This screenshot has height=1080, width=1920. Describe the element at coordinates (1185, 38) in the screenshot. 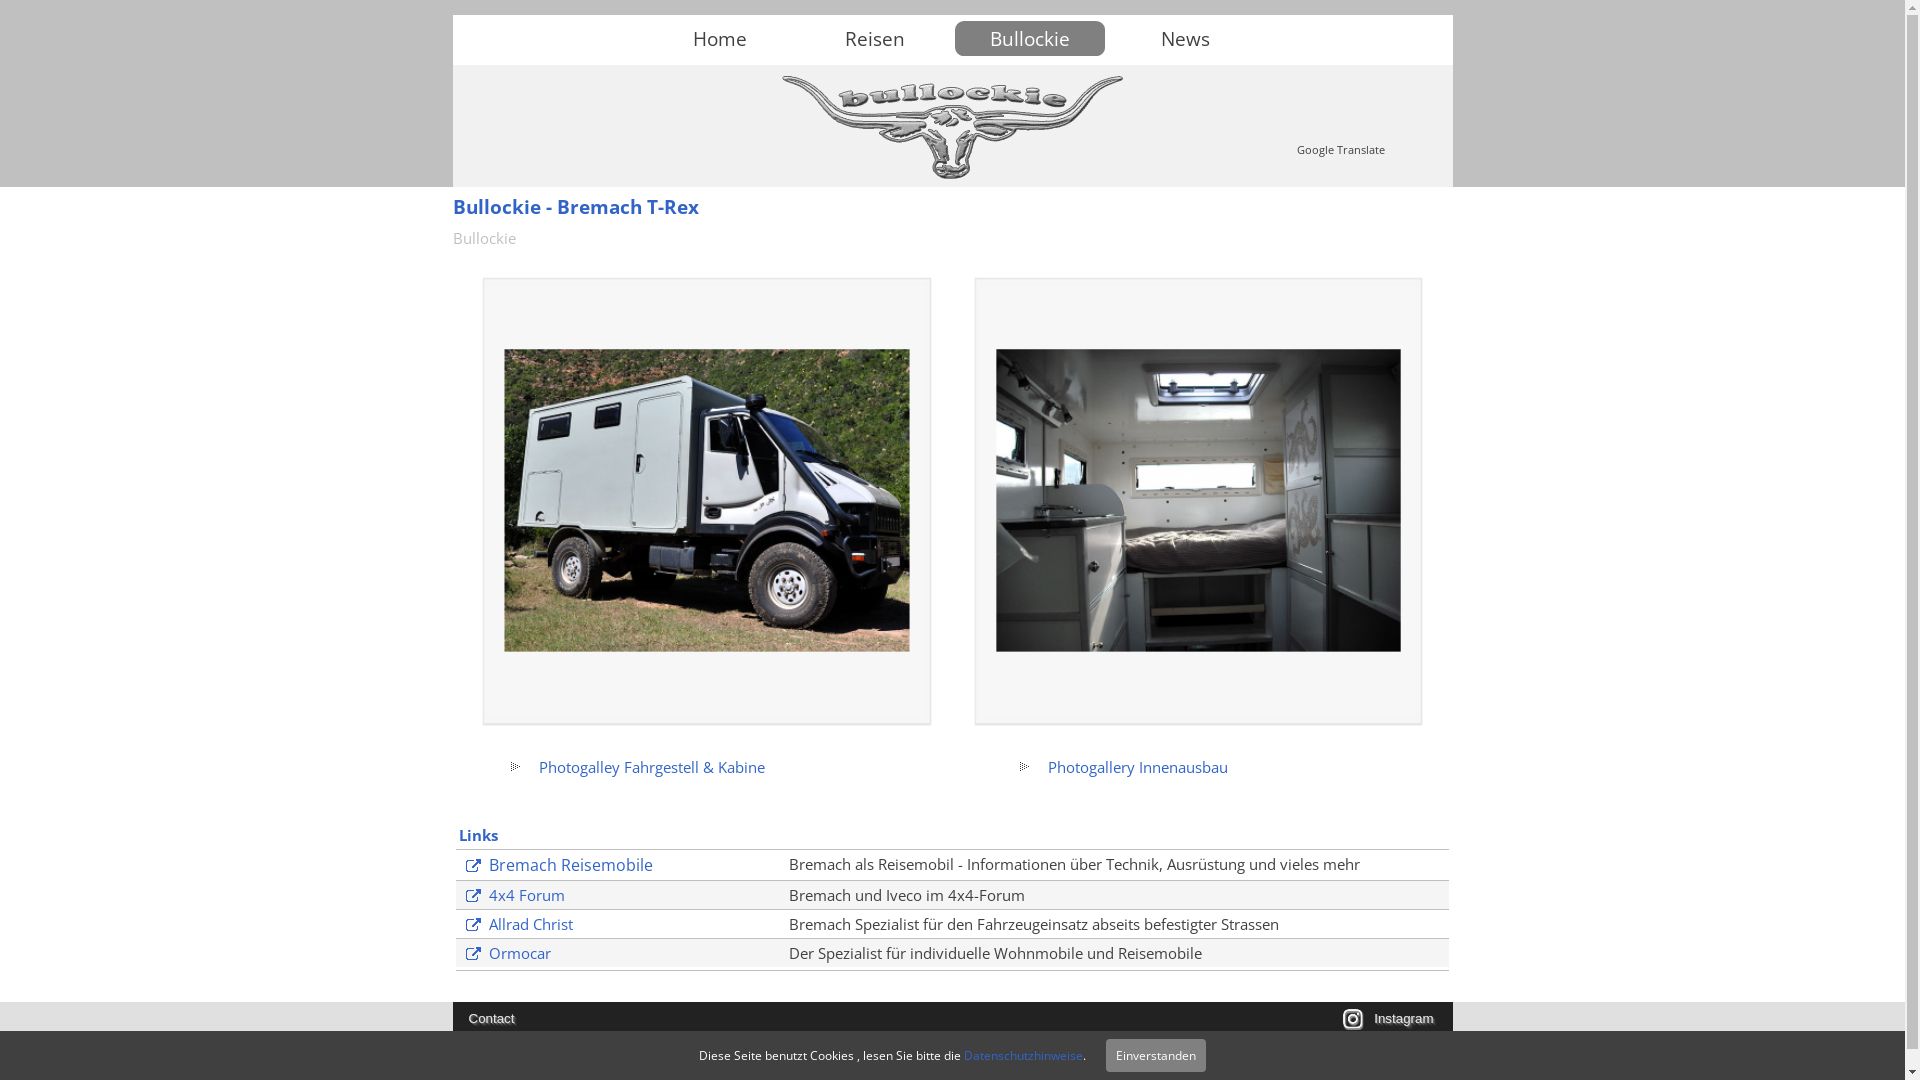

I see `News` at that location.